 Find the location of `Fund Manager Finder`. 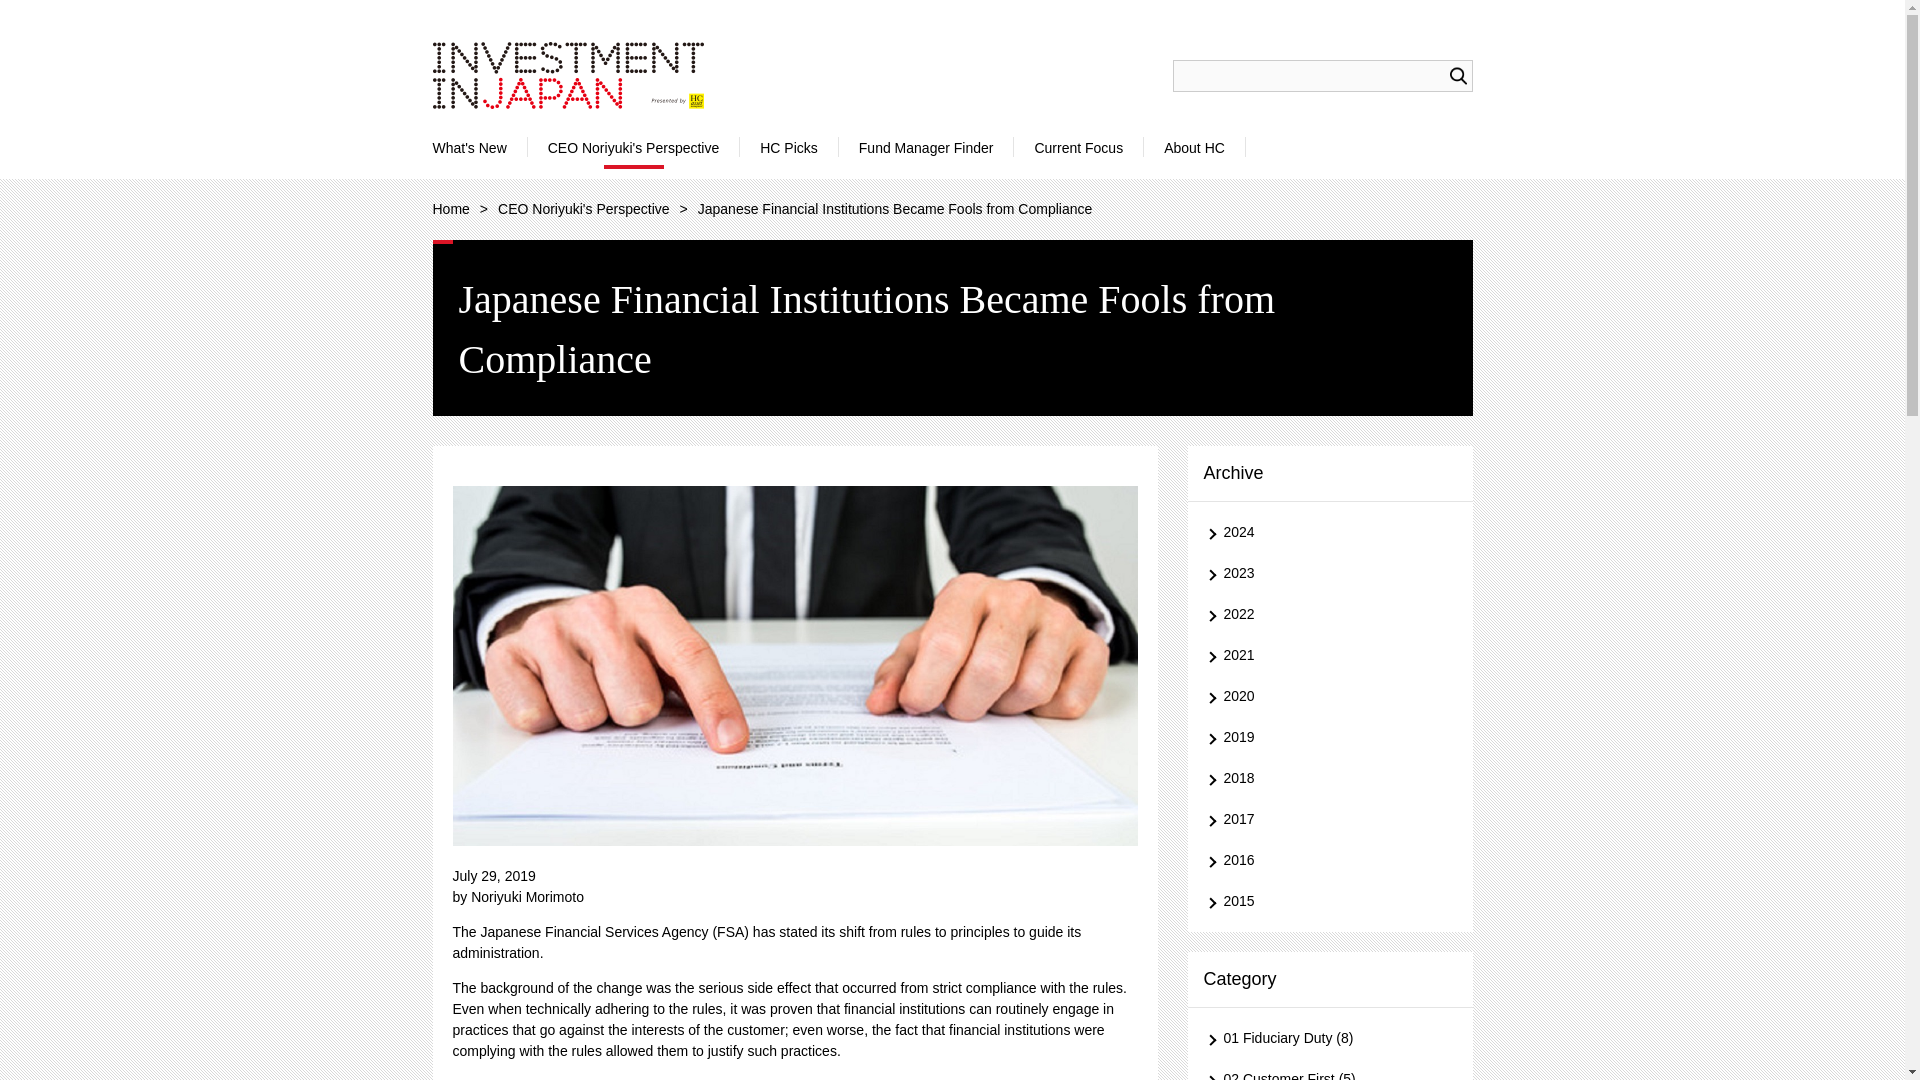

Fund Manager Finder is located at coordinates (926, 146).